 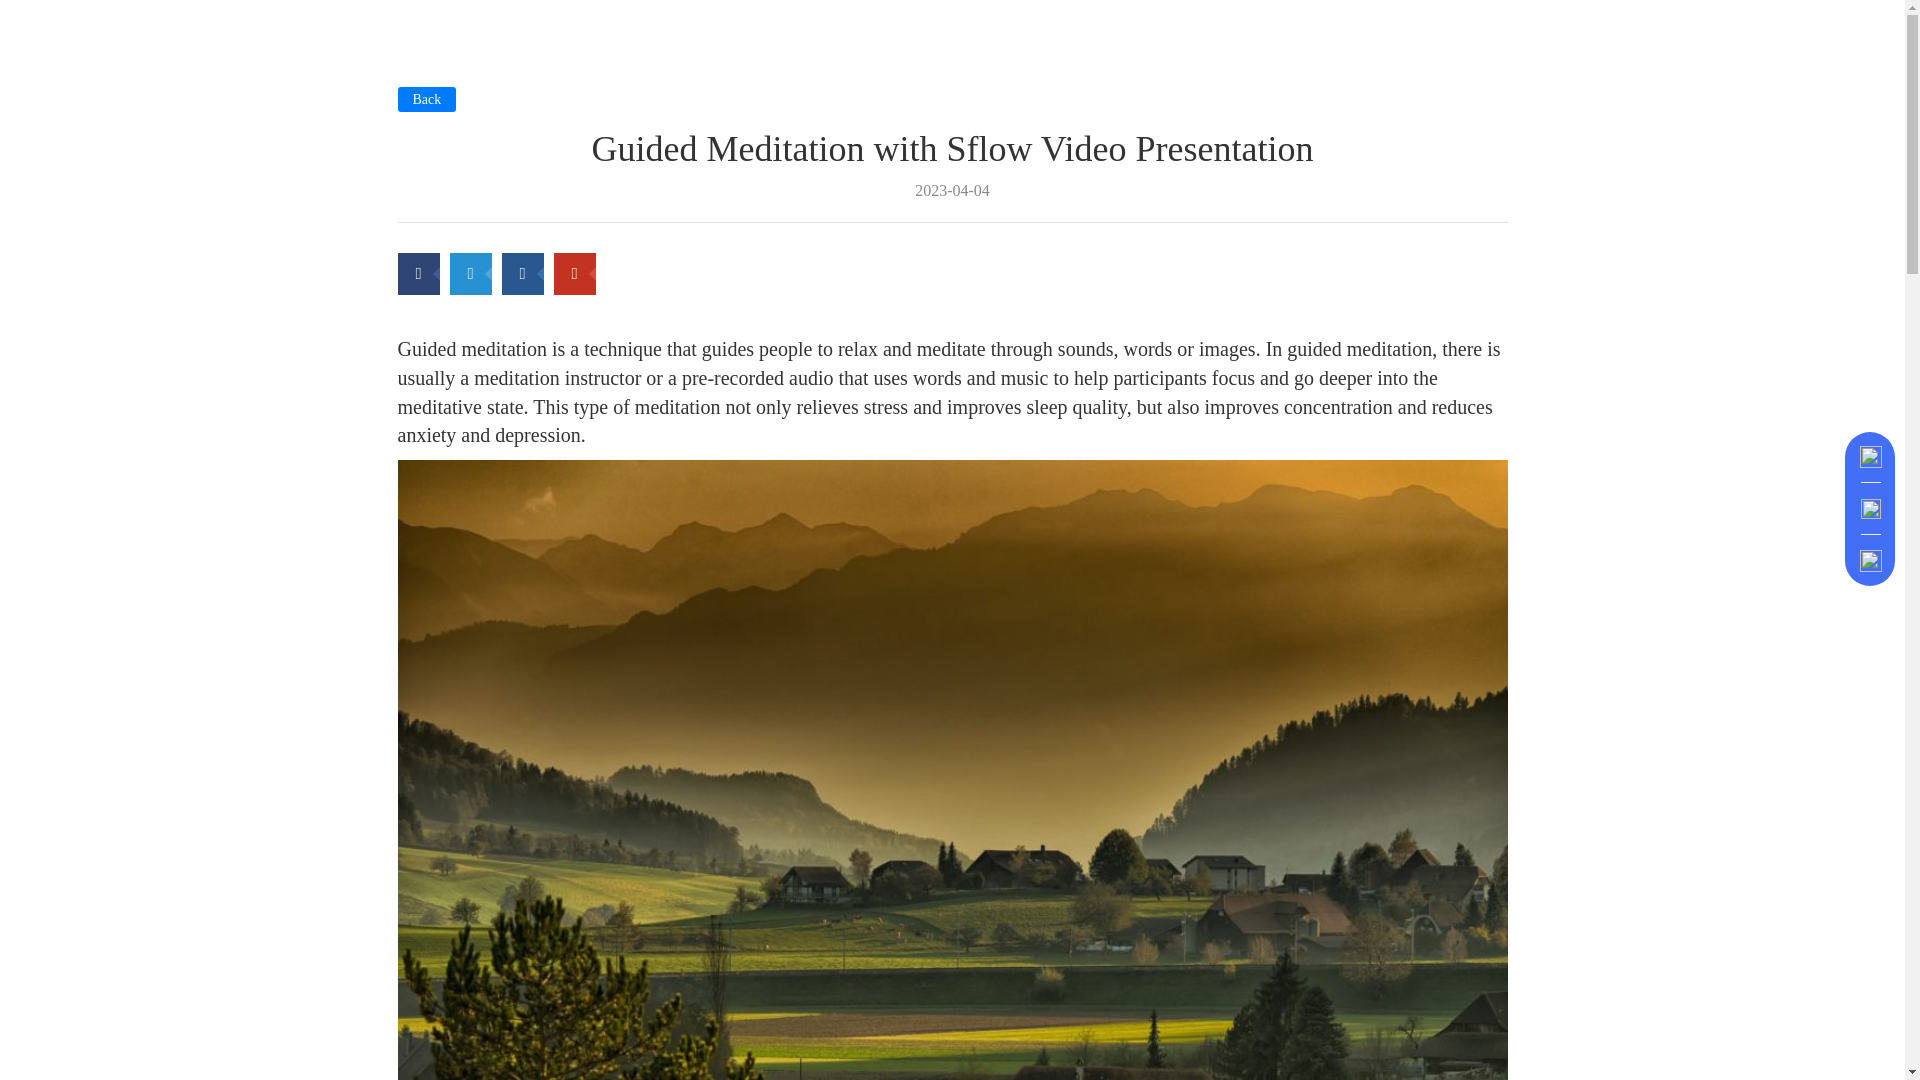 What do you see at coordinates (426, 100) in the screenshot?
I see `Back` at bounding box center [426, 100].